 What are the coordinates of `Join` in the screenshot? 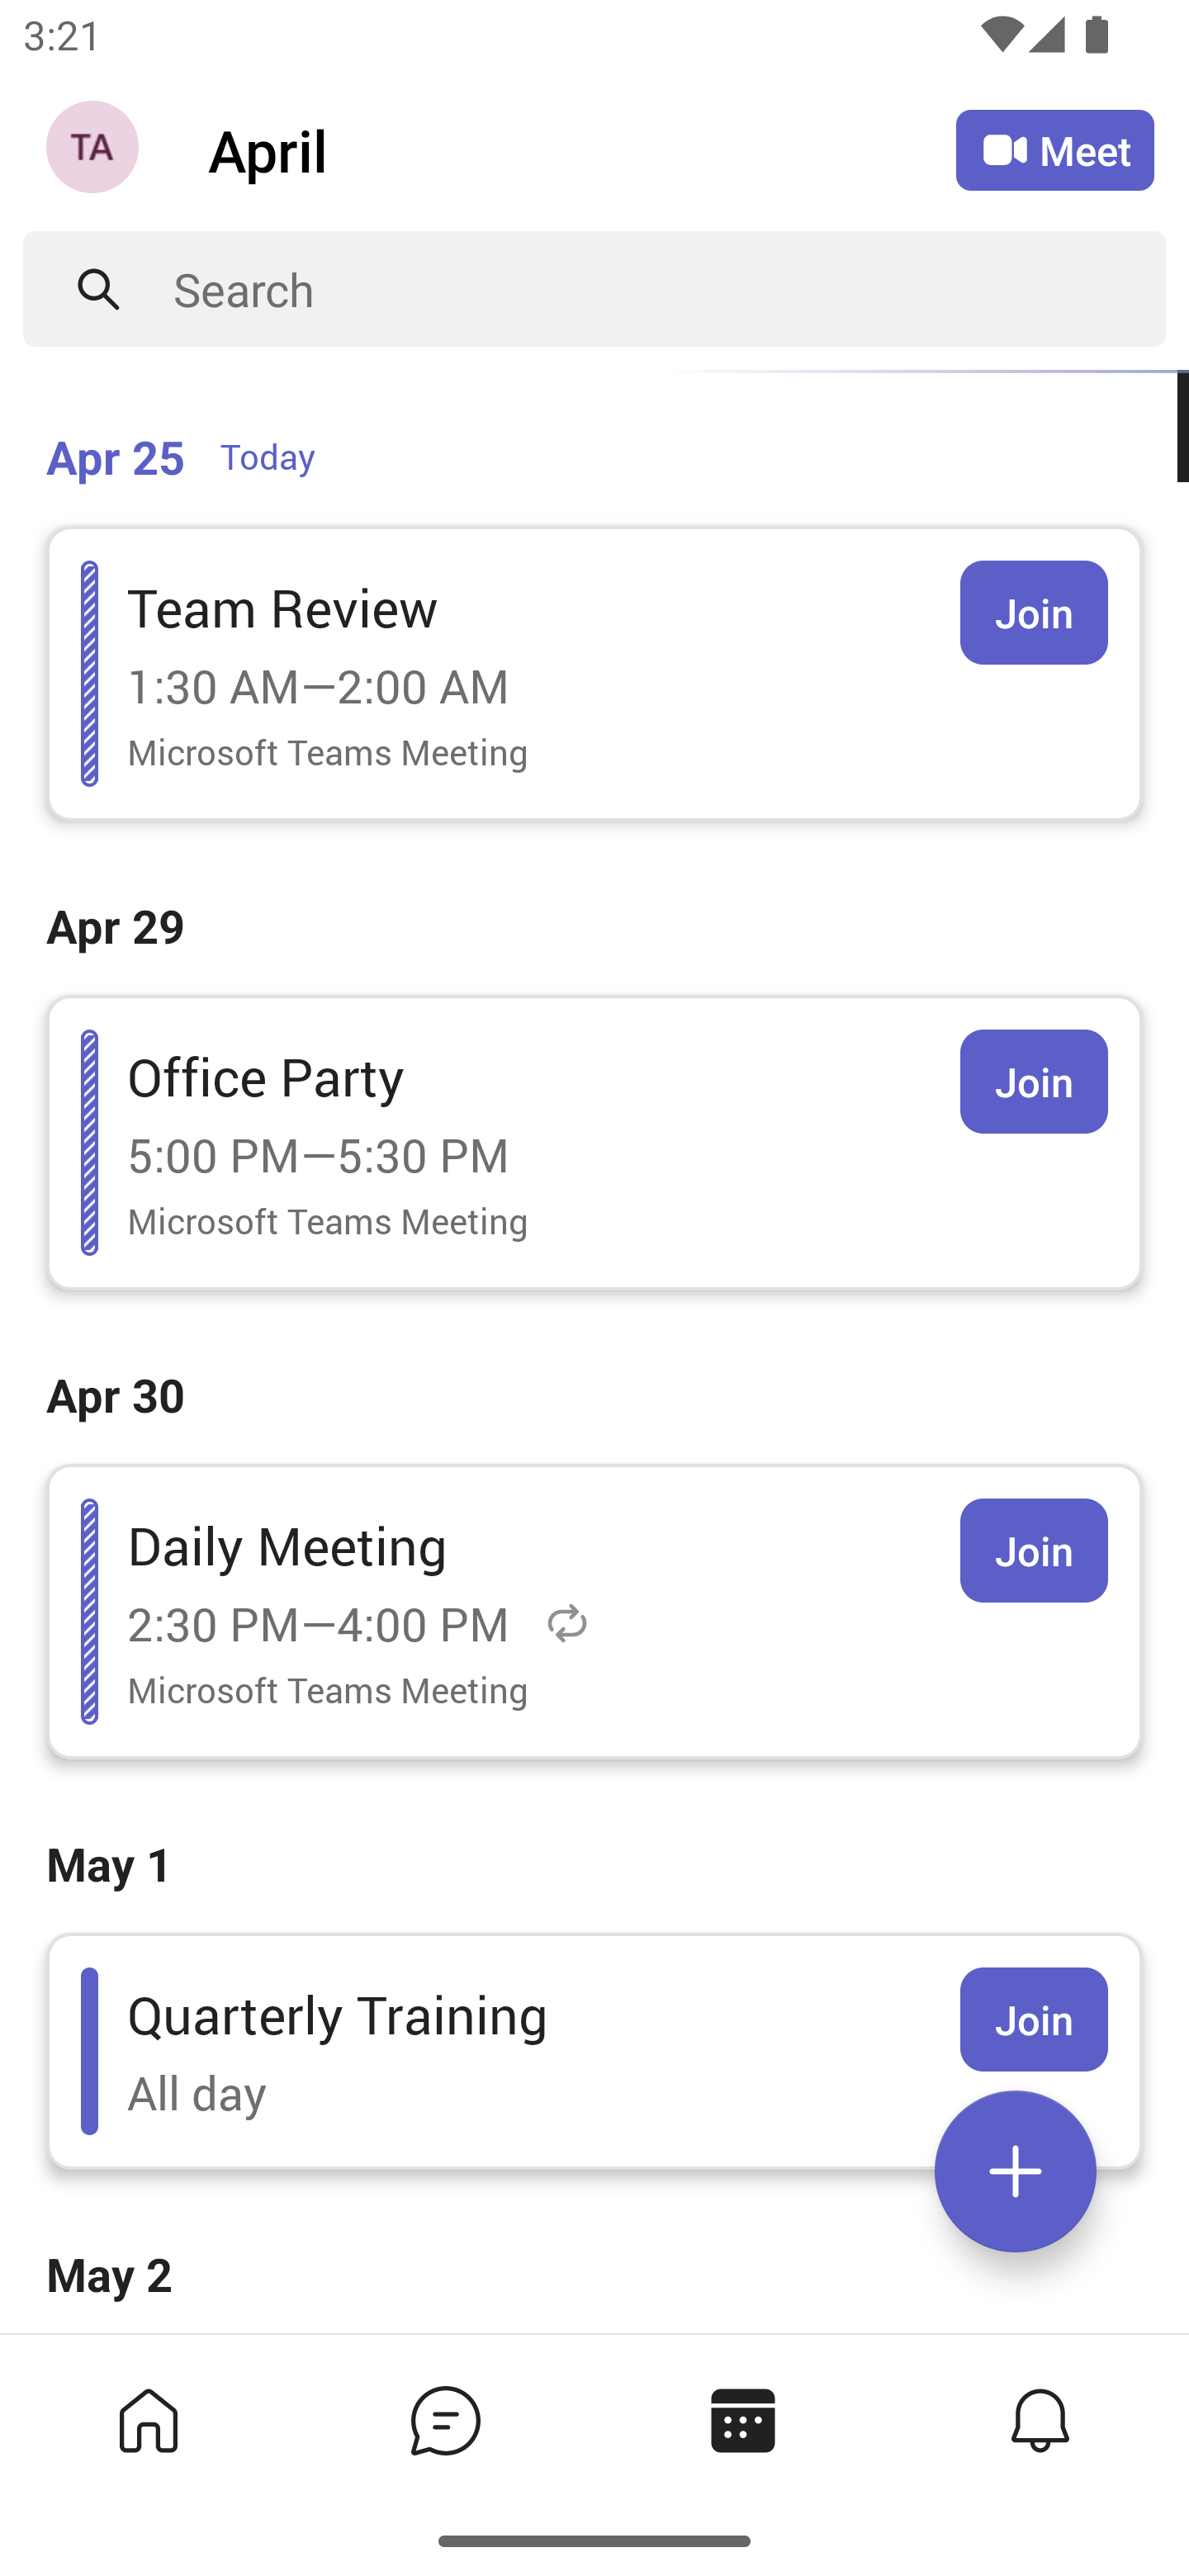 It's located at (1034, 1551).